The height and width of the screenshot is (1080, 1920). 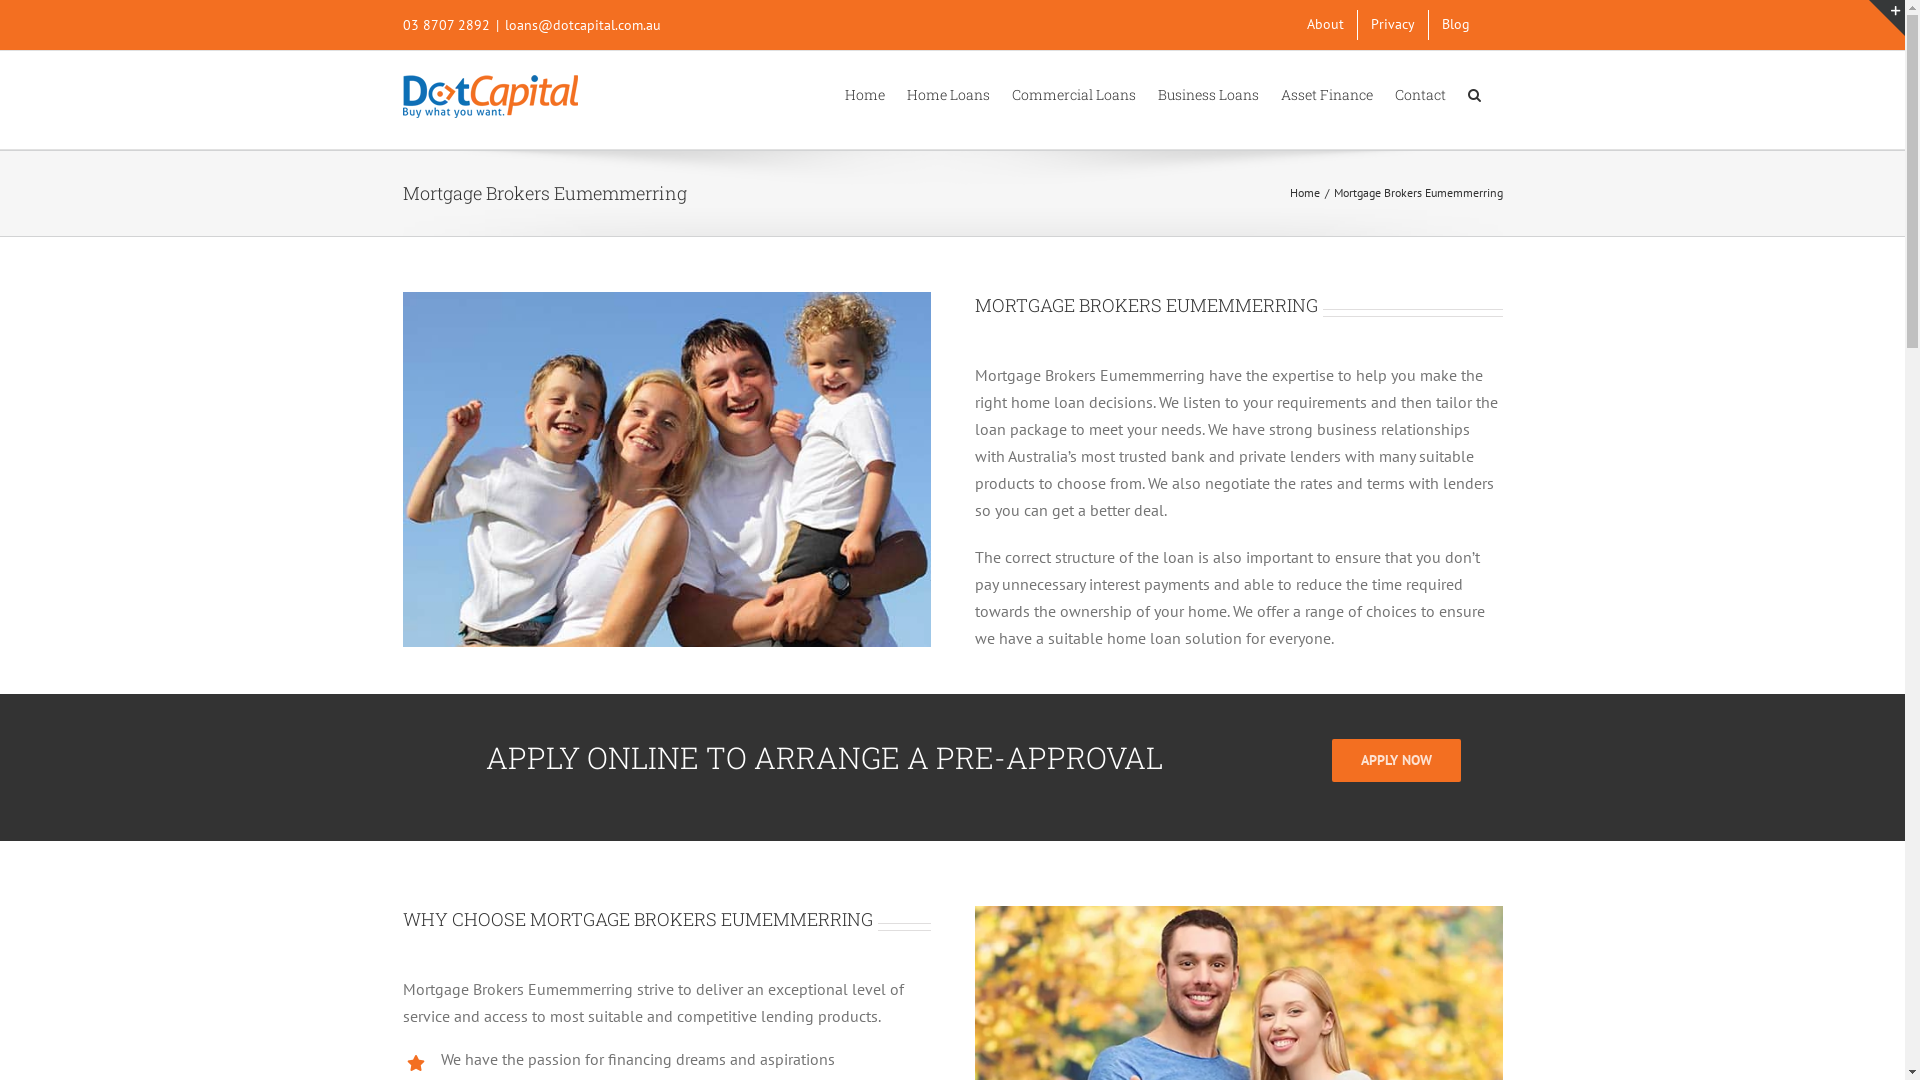 What do you see at coordinates (1305, 192) in the screenshot?
I see `Home` at bounding box center [1305, 192].